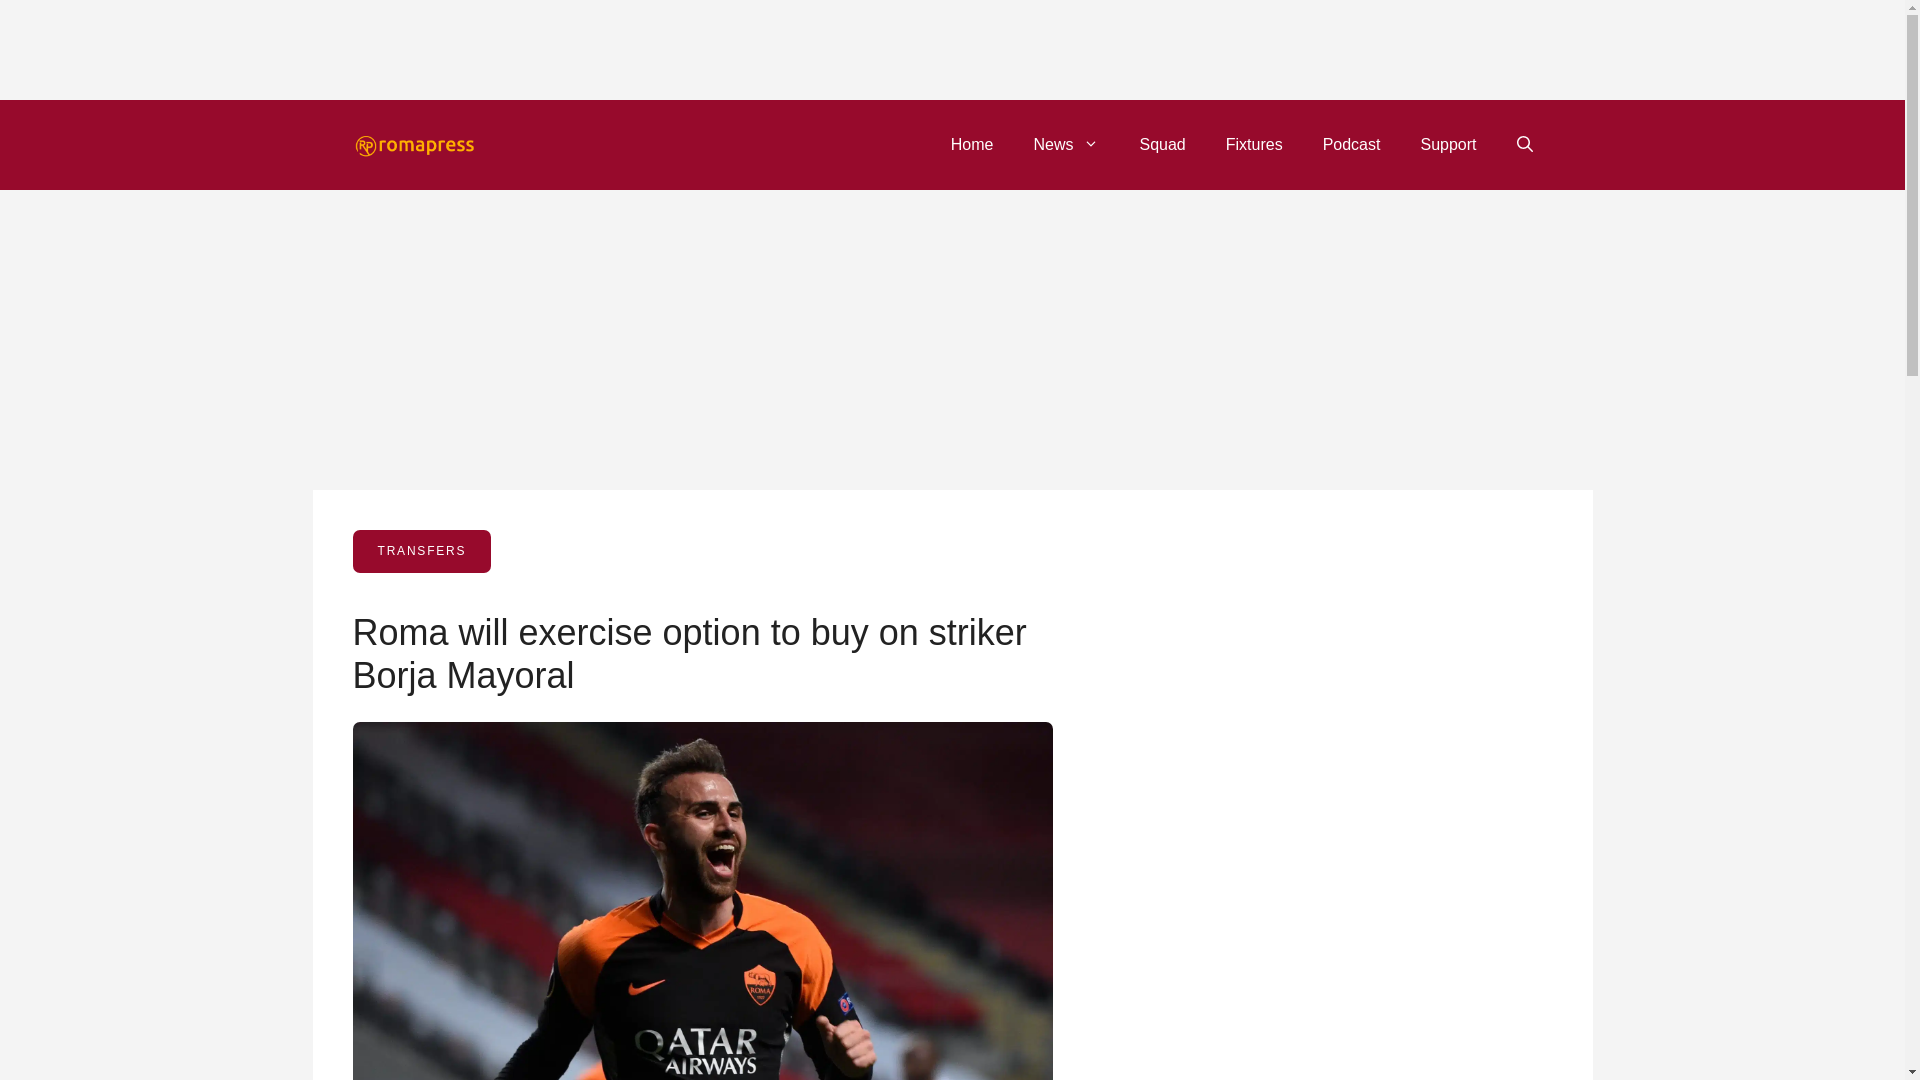  Describe the element at coordinates (1254, 144) in the screenshot. I see `Fixtures` at that location.